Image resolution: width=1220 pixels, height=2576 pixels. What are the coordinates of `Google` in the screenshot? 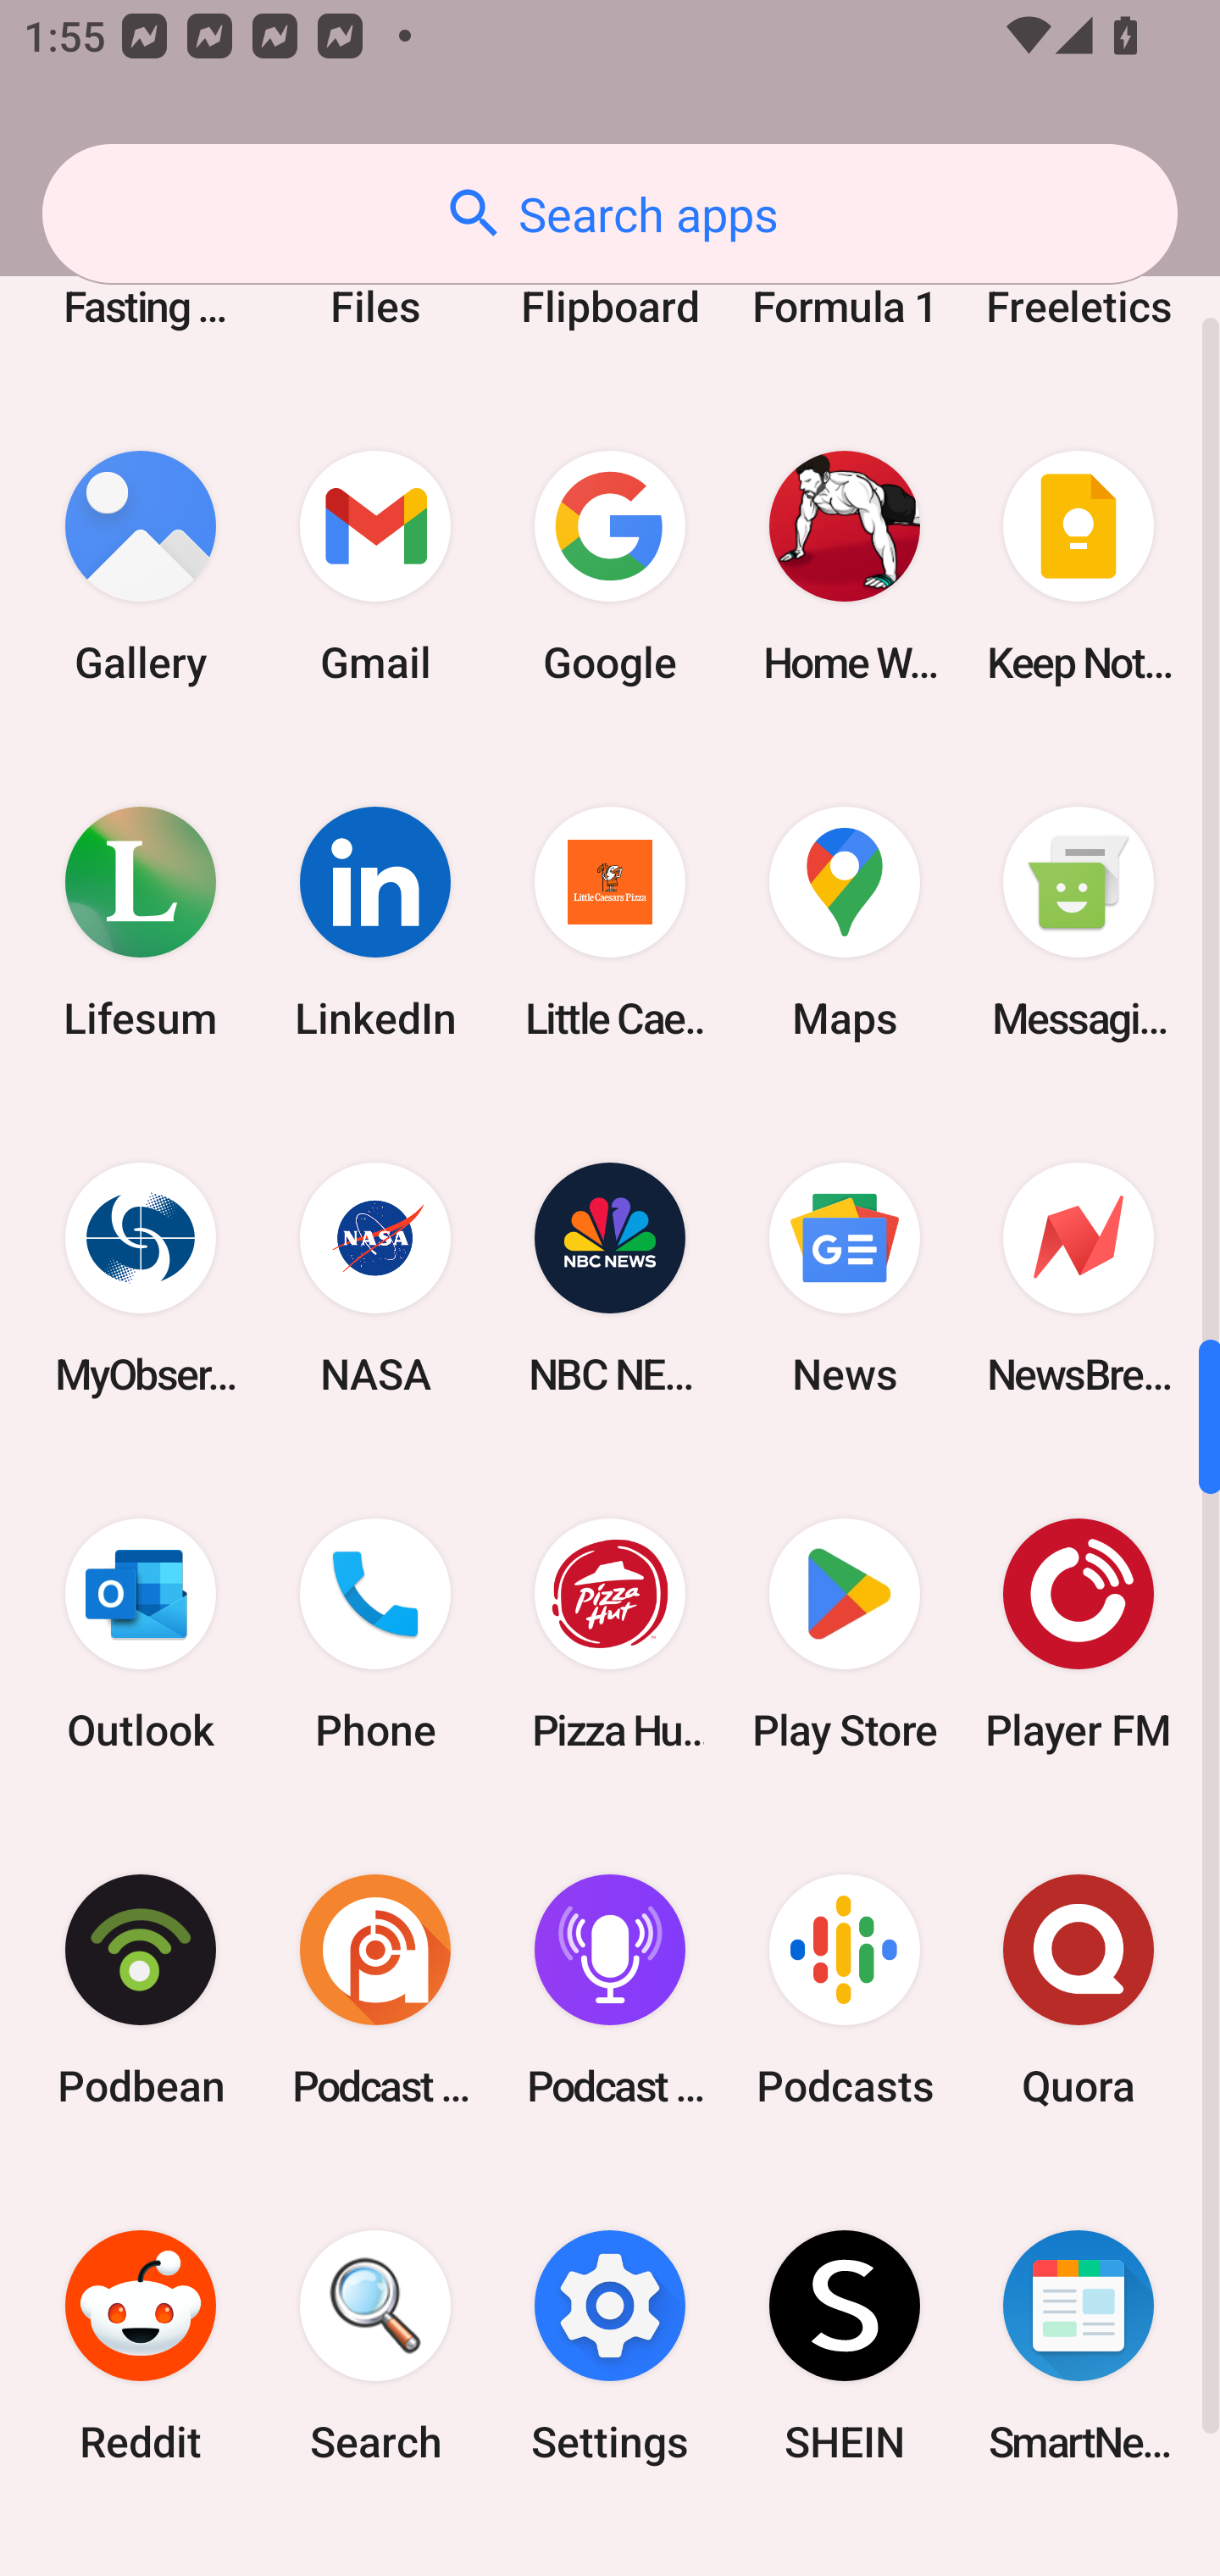 It's located at (610, 566).